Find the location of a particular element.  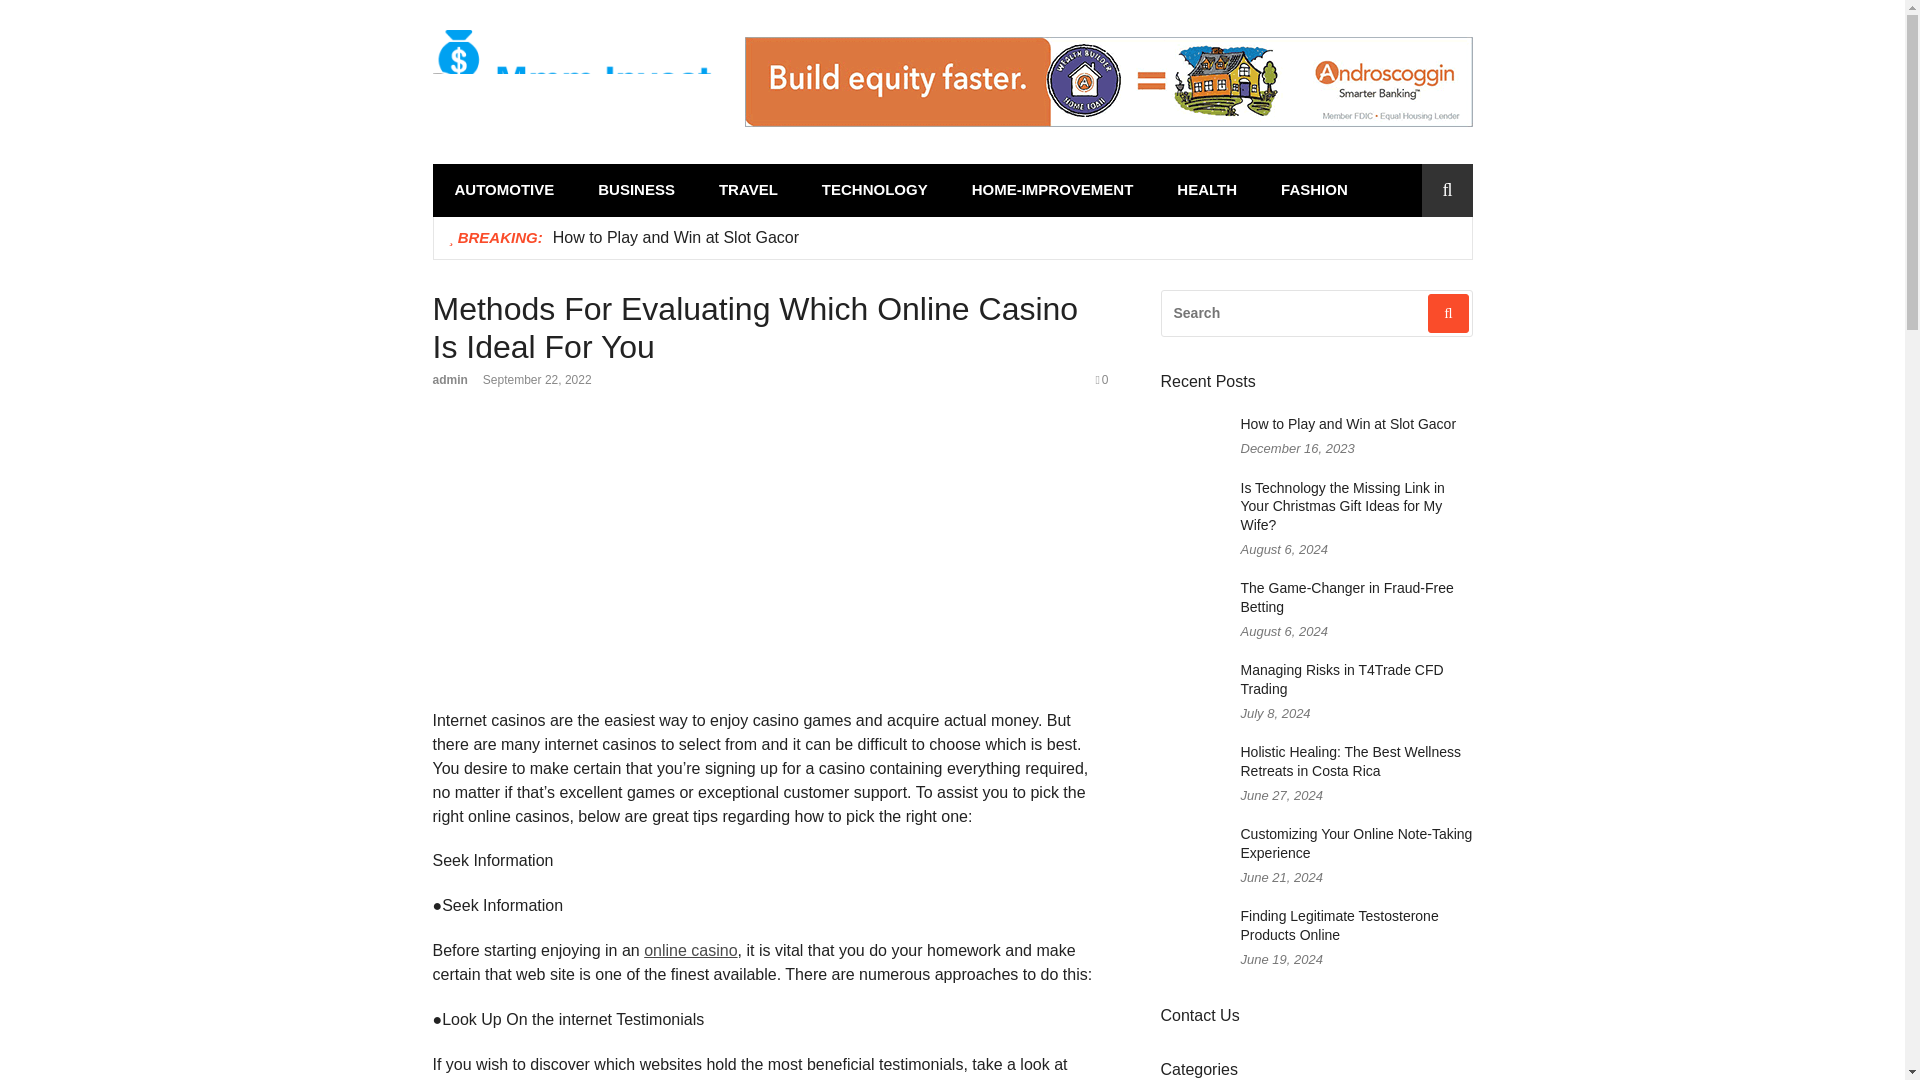

admin is located at coordinates (449, 379).